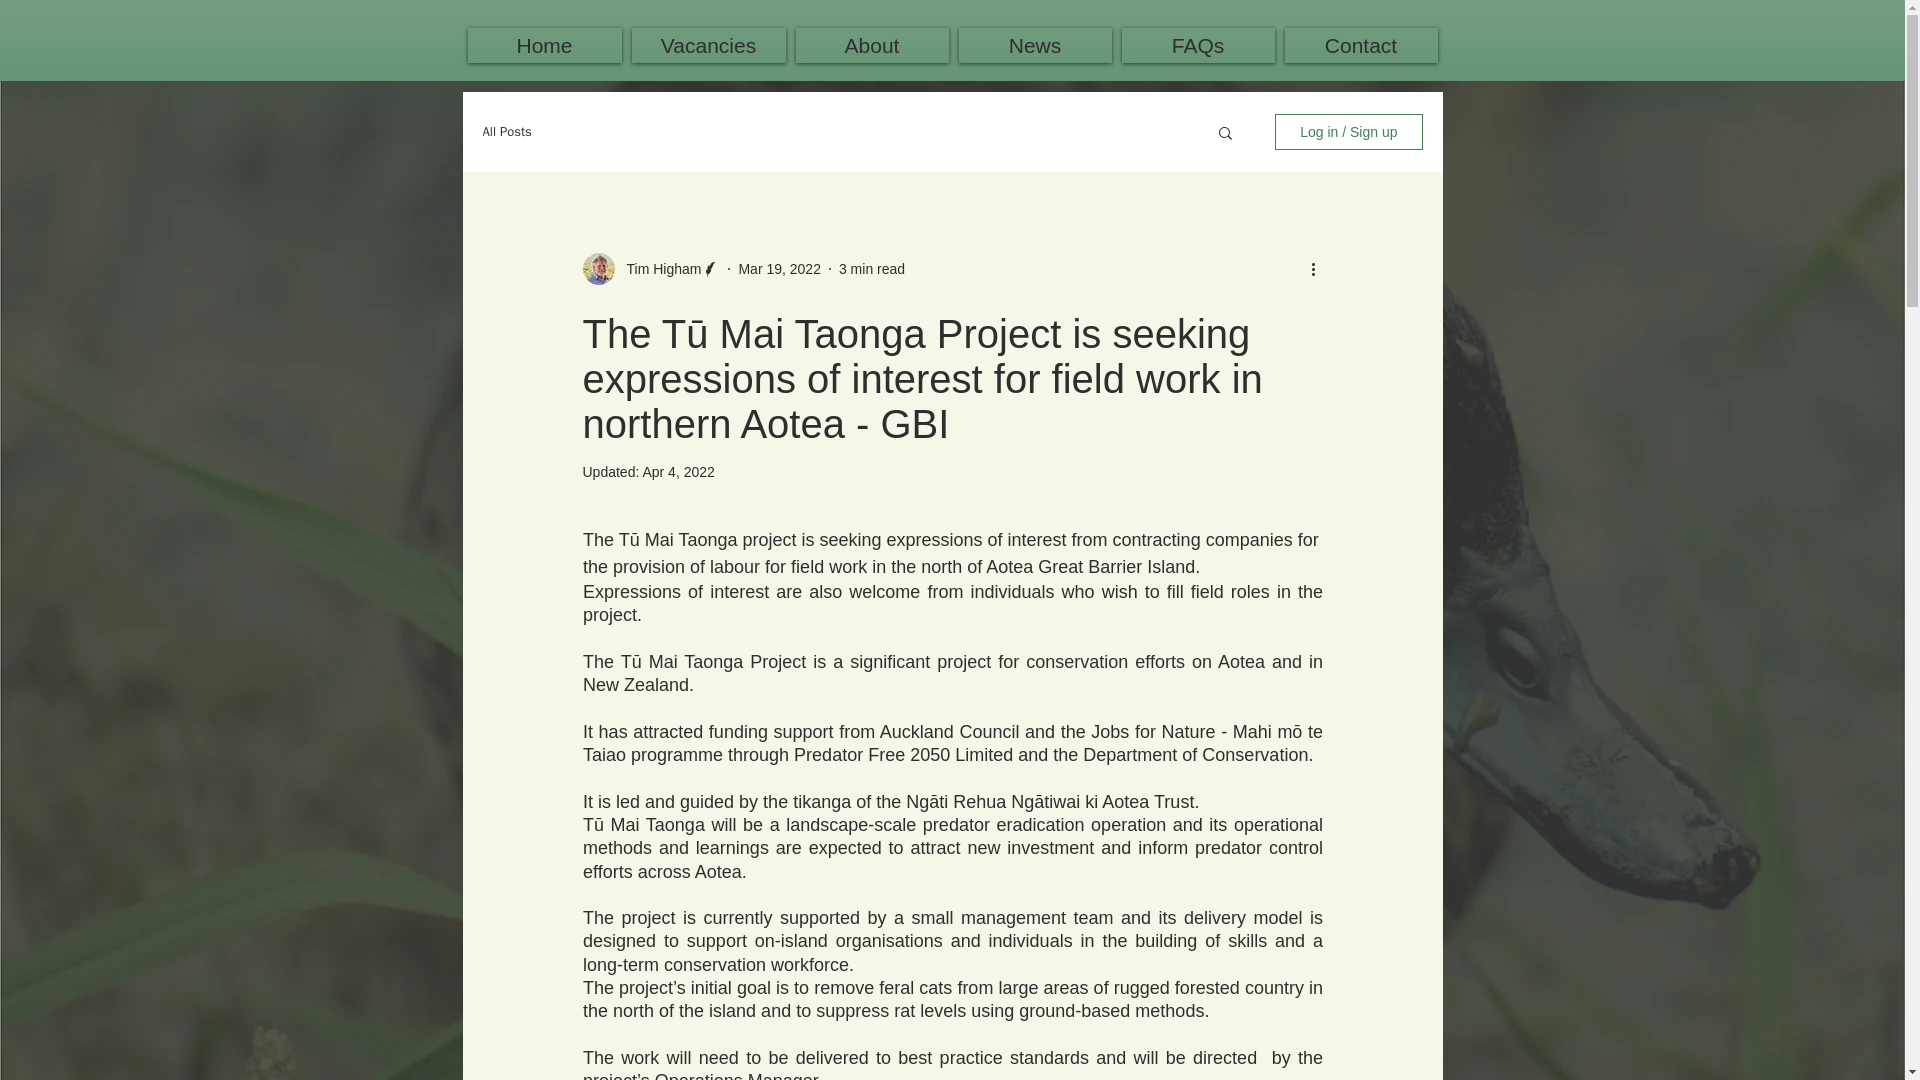  I want to click on Vacancies, so click(708, 45).